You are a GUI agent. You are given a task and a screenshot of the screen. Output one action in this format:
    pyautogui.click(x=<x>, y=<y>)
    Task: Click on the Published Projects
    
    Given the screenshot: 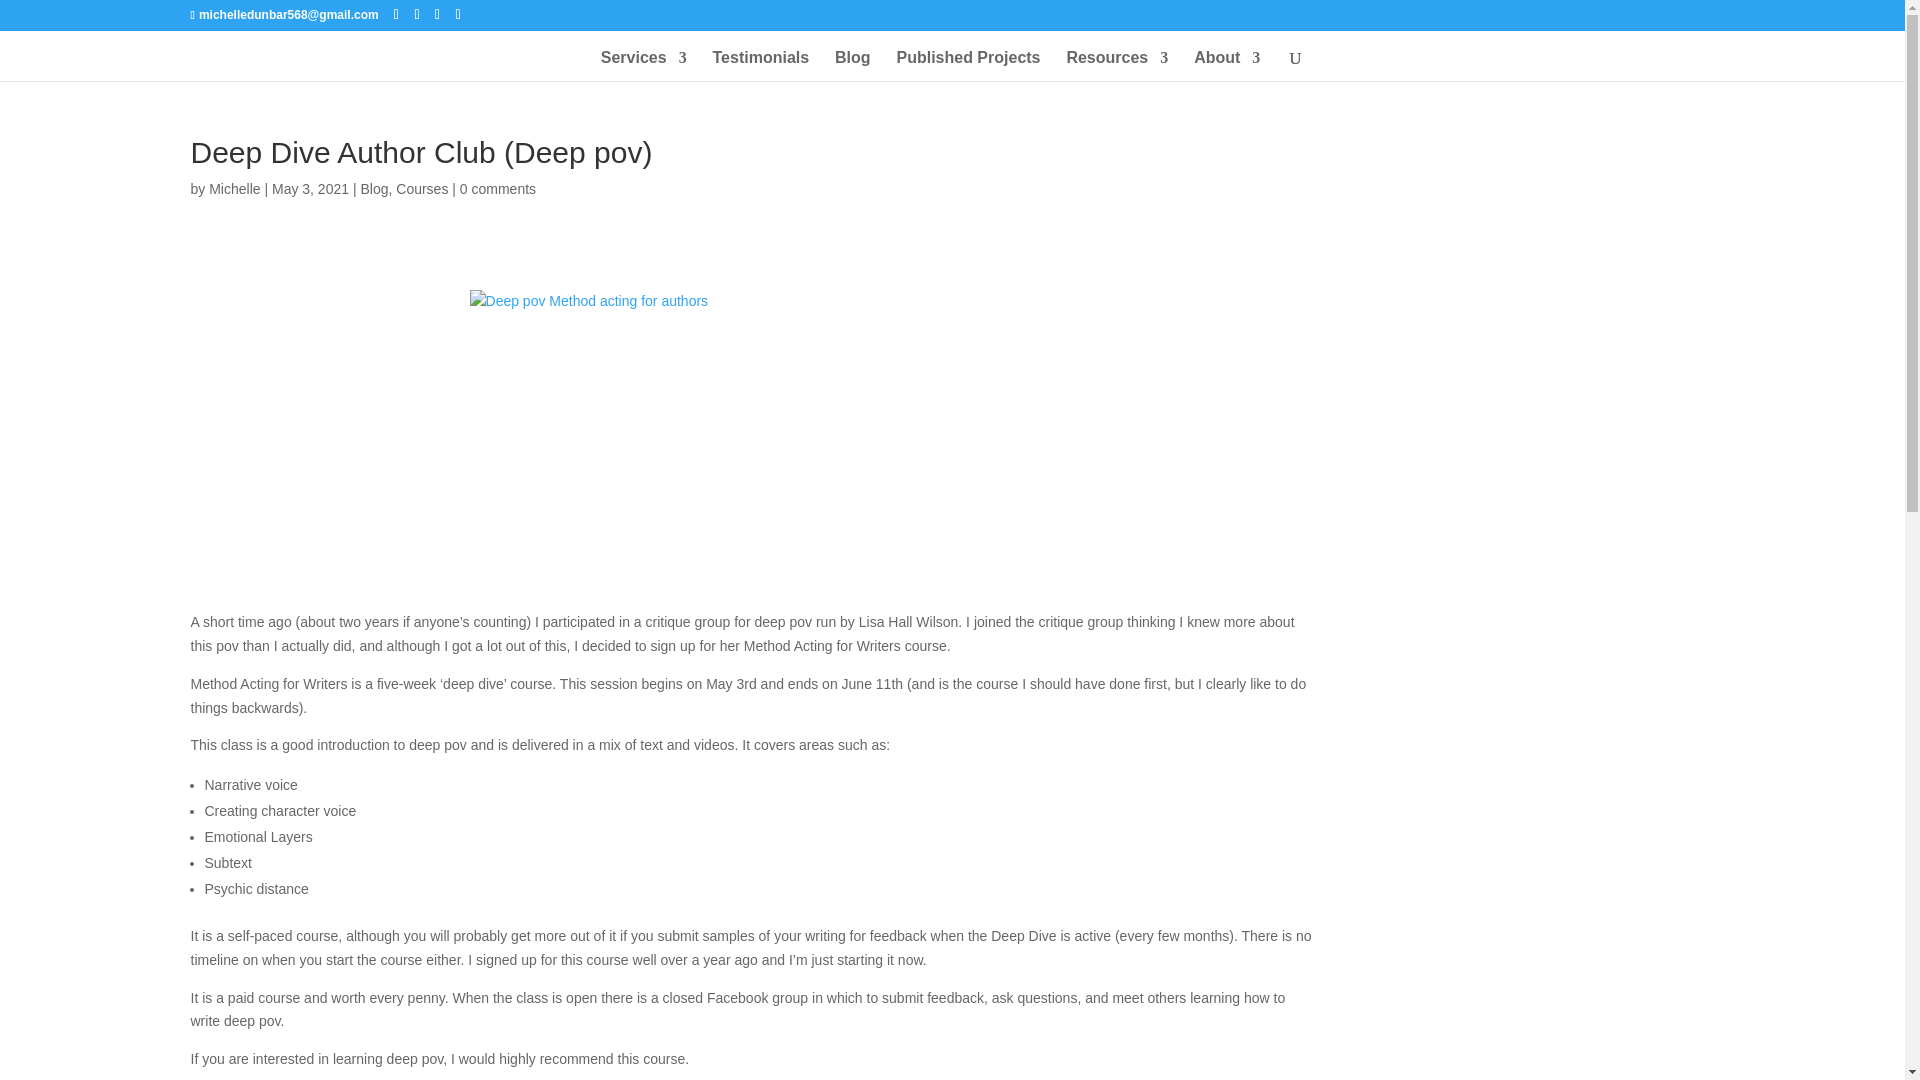 What is the action you would take?
    pyautogui.click(x=968, y=66)
    